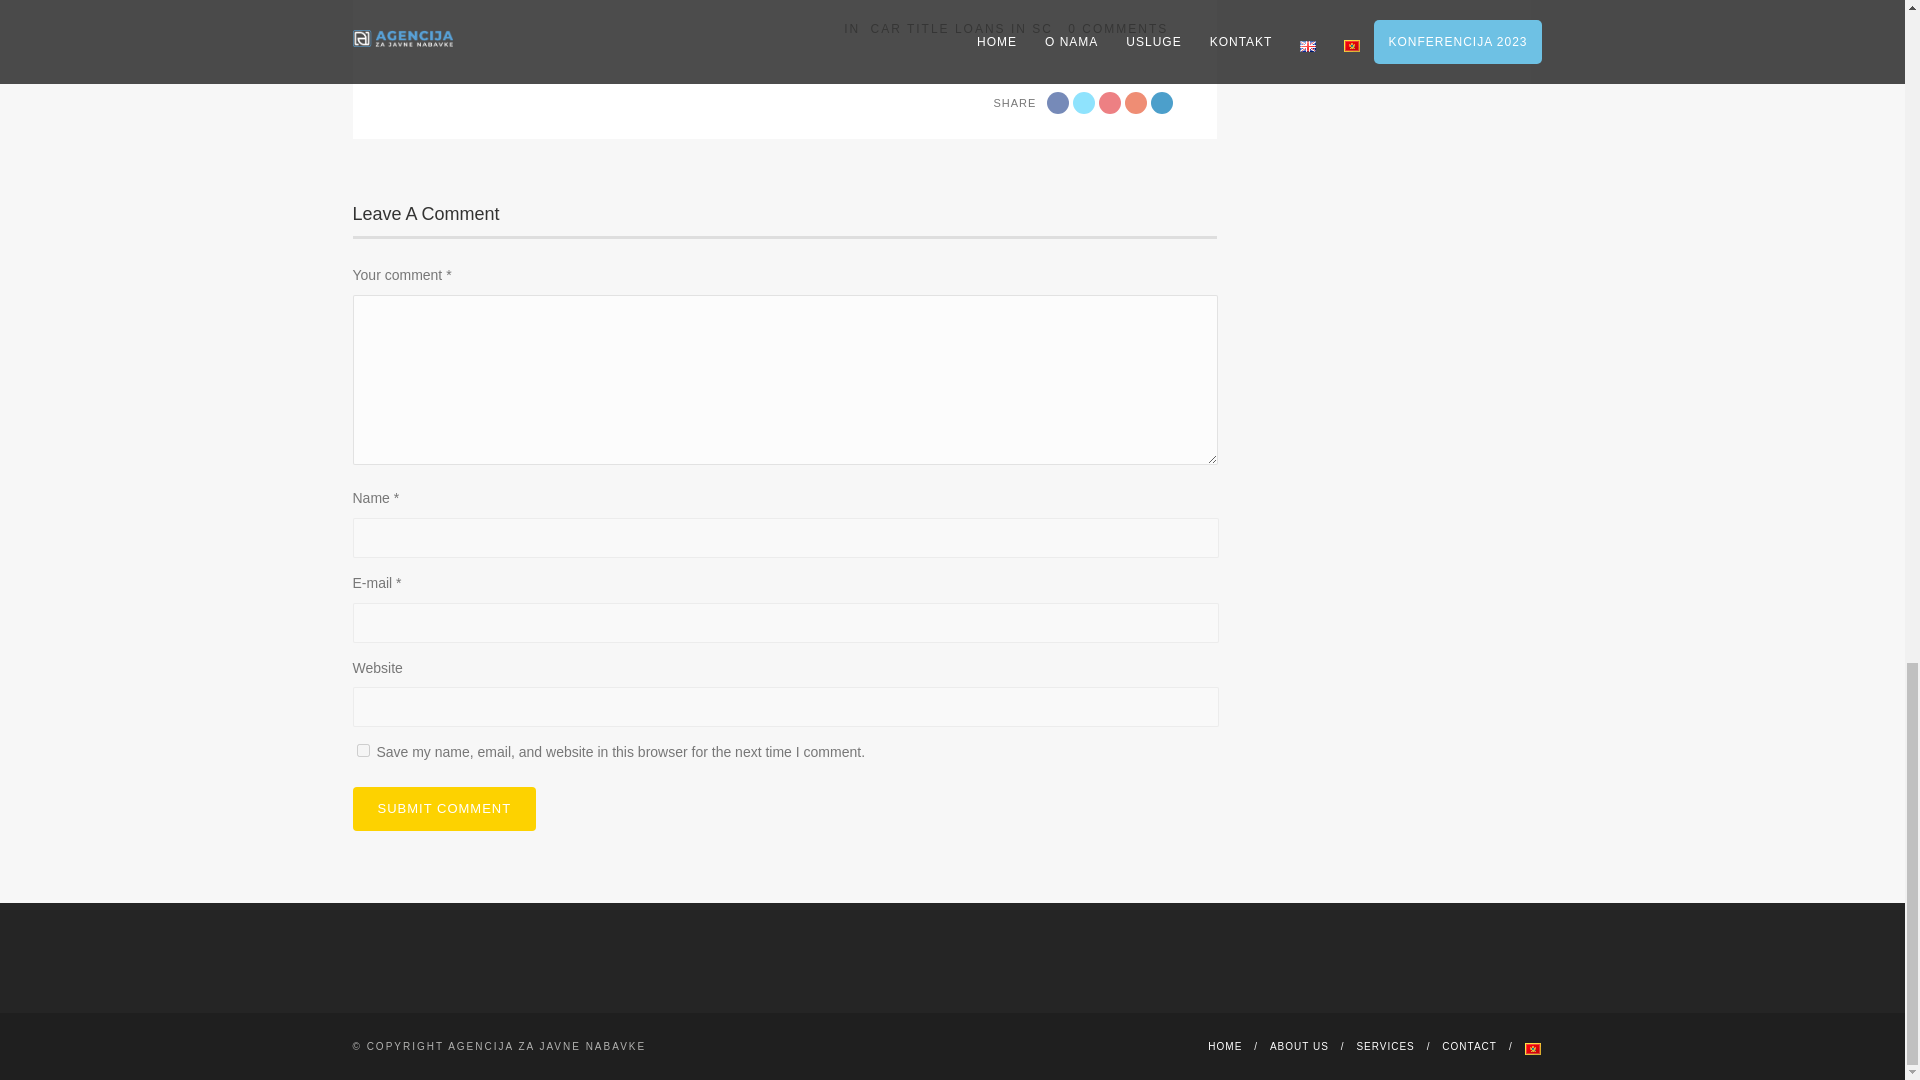  Describe the element at coordinates (1384, 1046) in the screenshot. I see `SERVICES` at that location.